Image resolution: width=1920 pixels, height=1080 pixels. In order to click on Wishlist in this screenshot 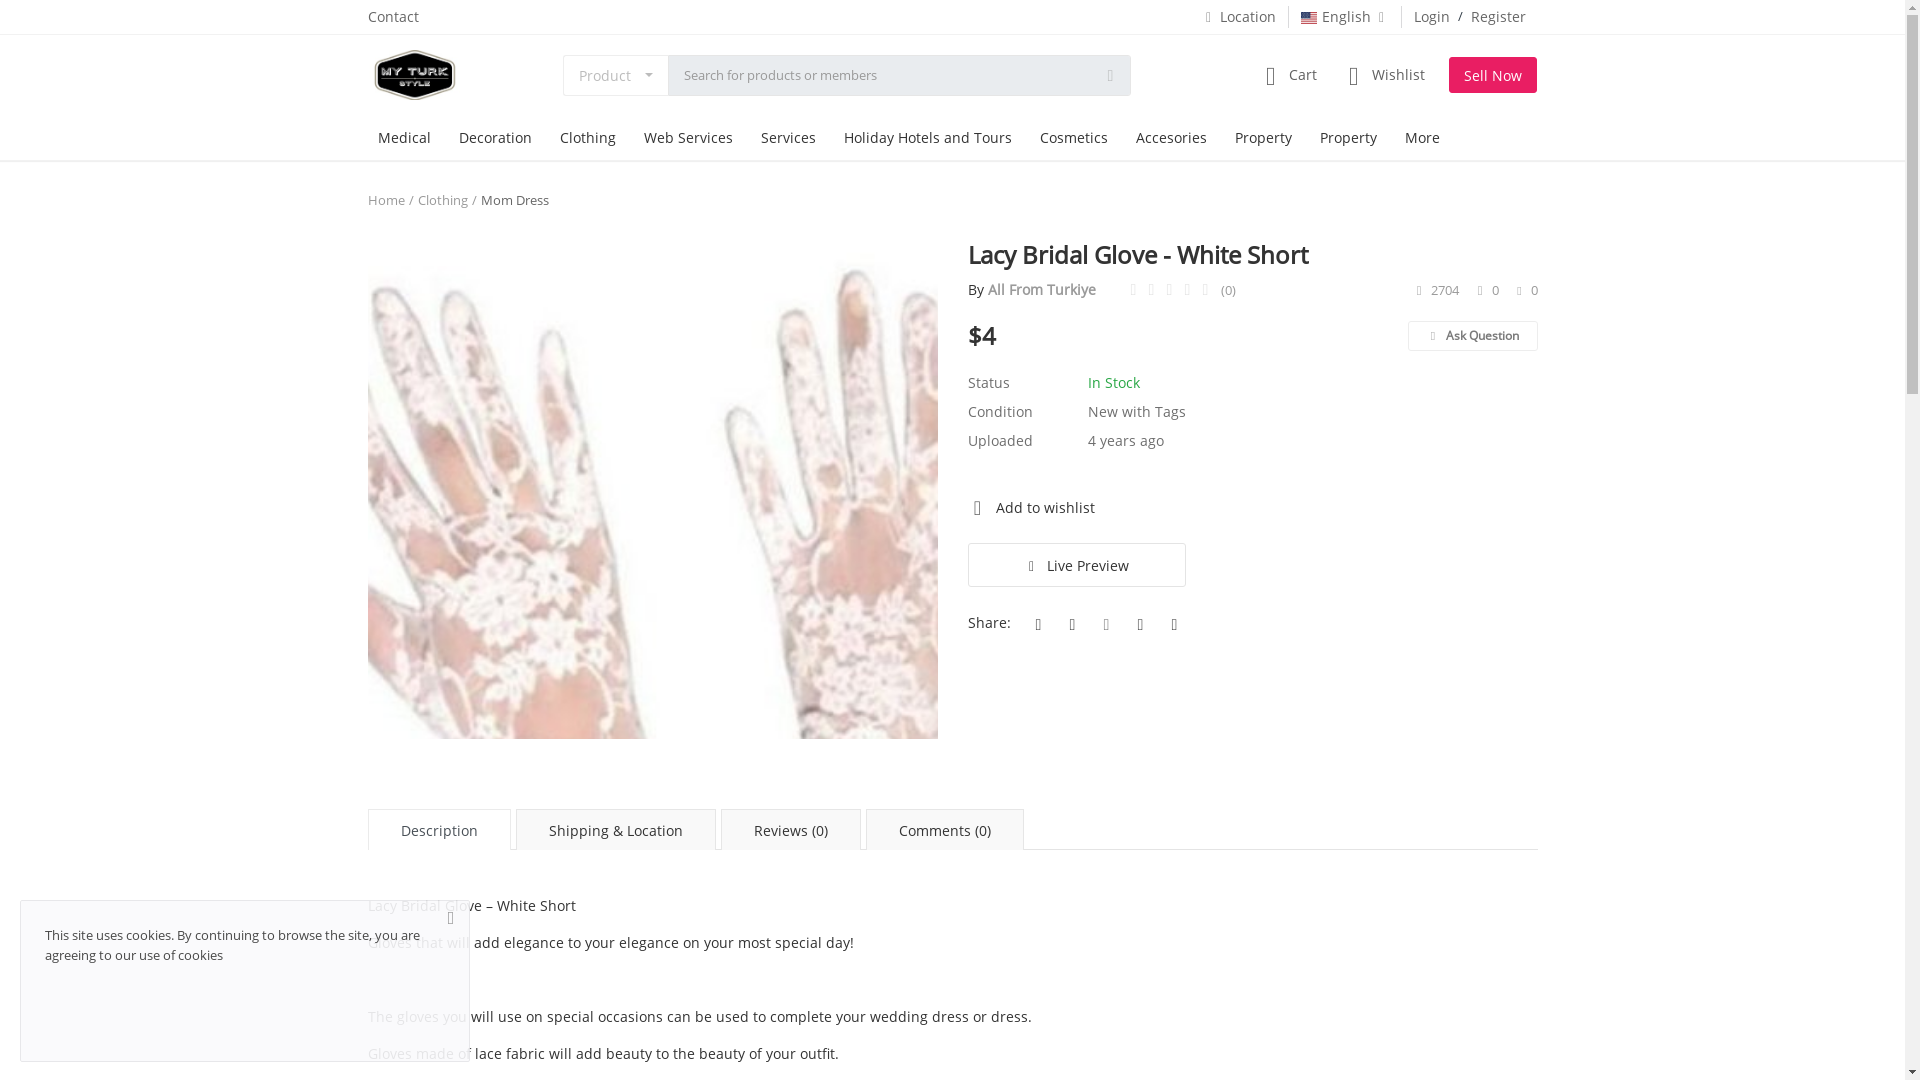, I will do `click(1382, 75)`.